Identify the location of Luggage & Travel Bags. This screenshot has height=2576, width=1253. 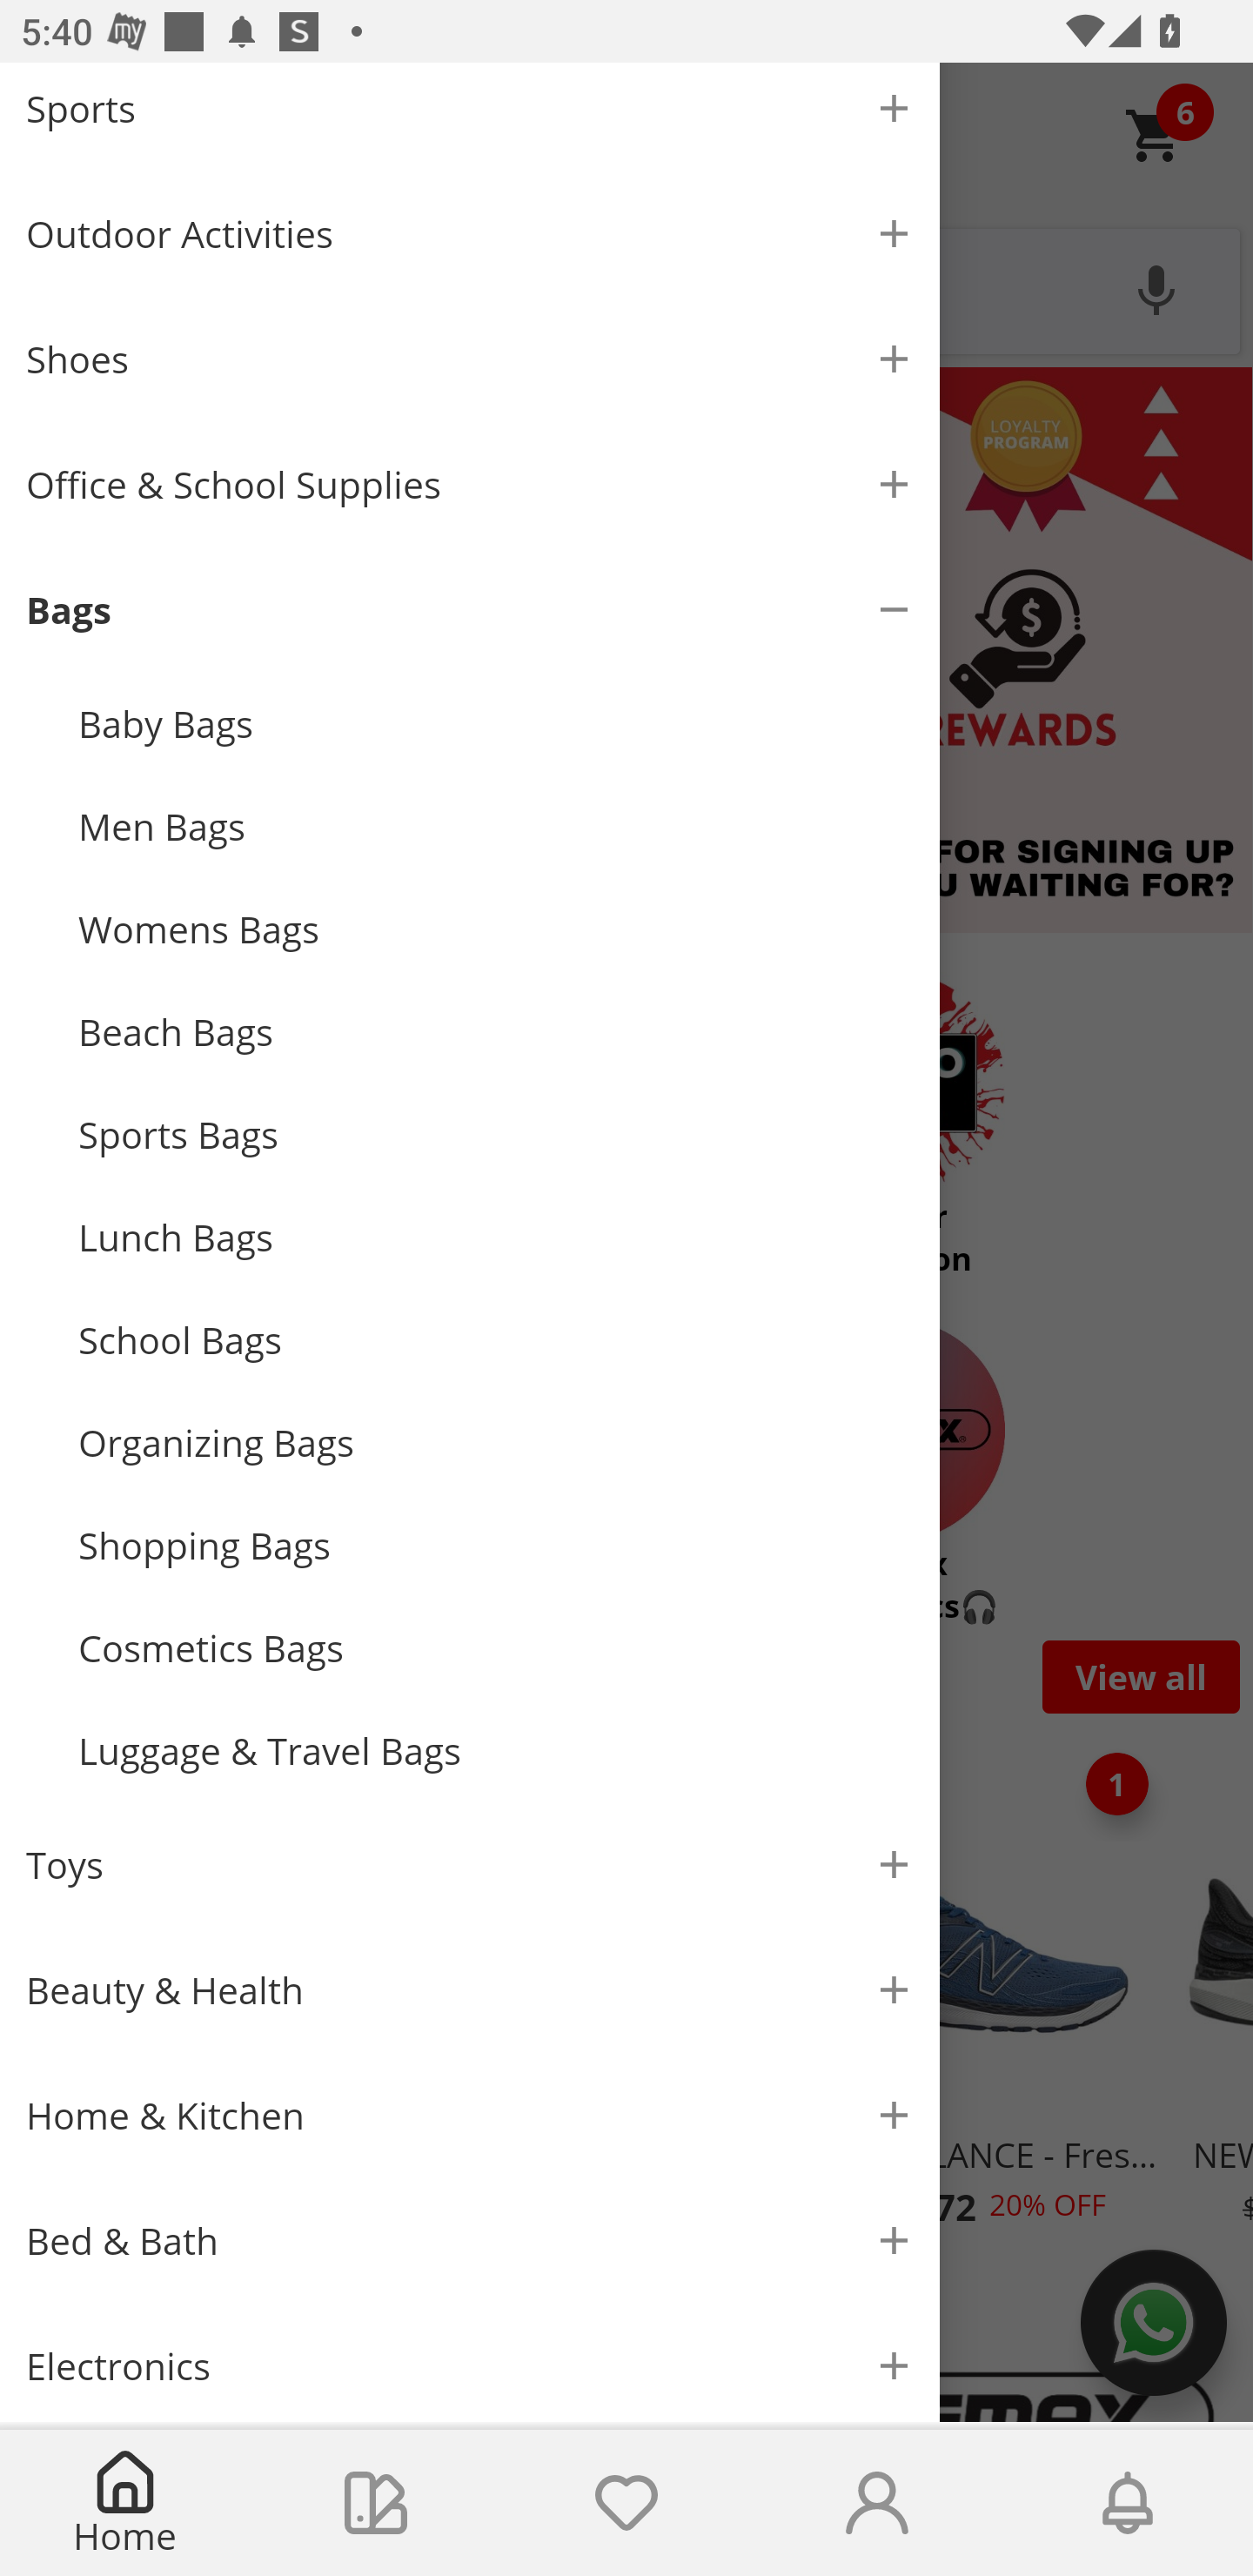
(496, 1751).